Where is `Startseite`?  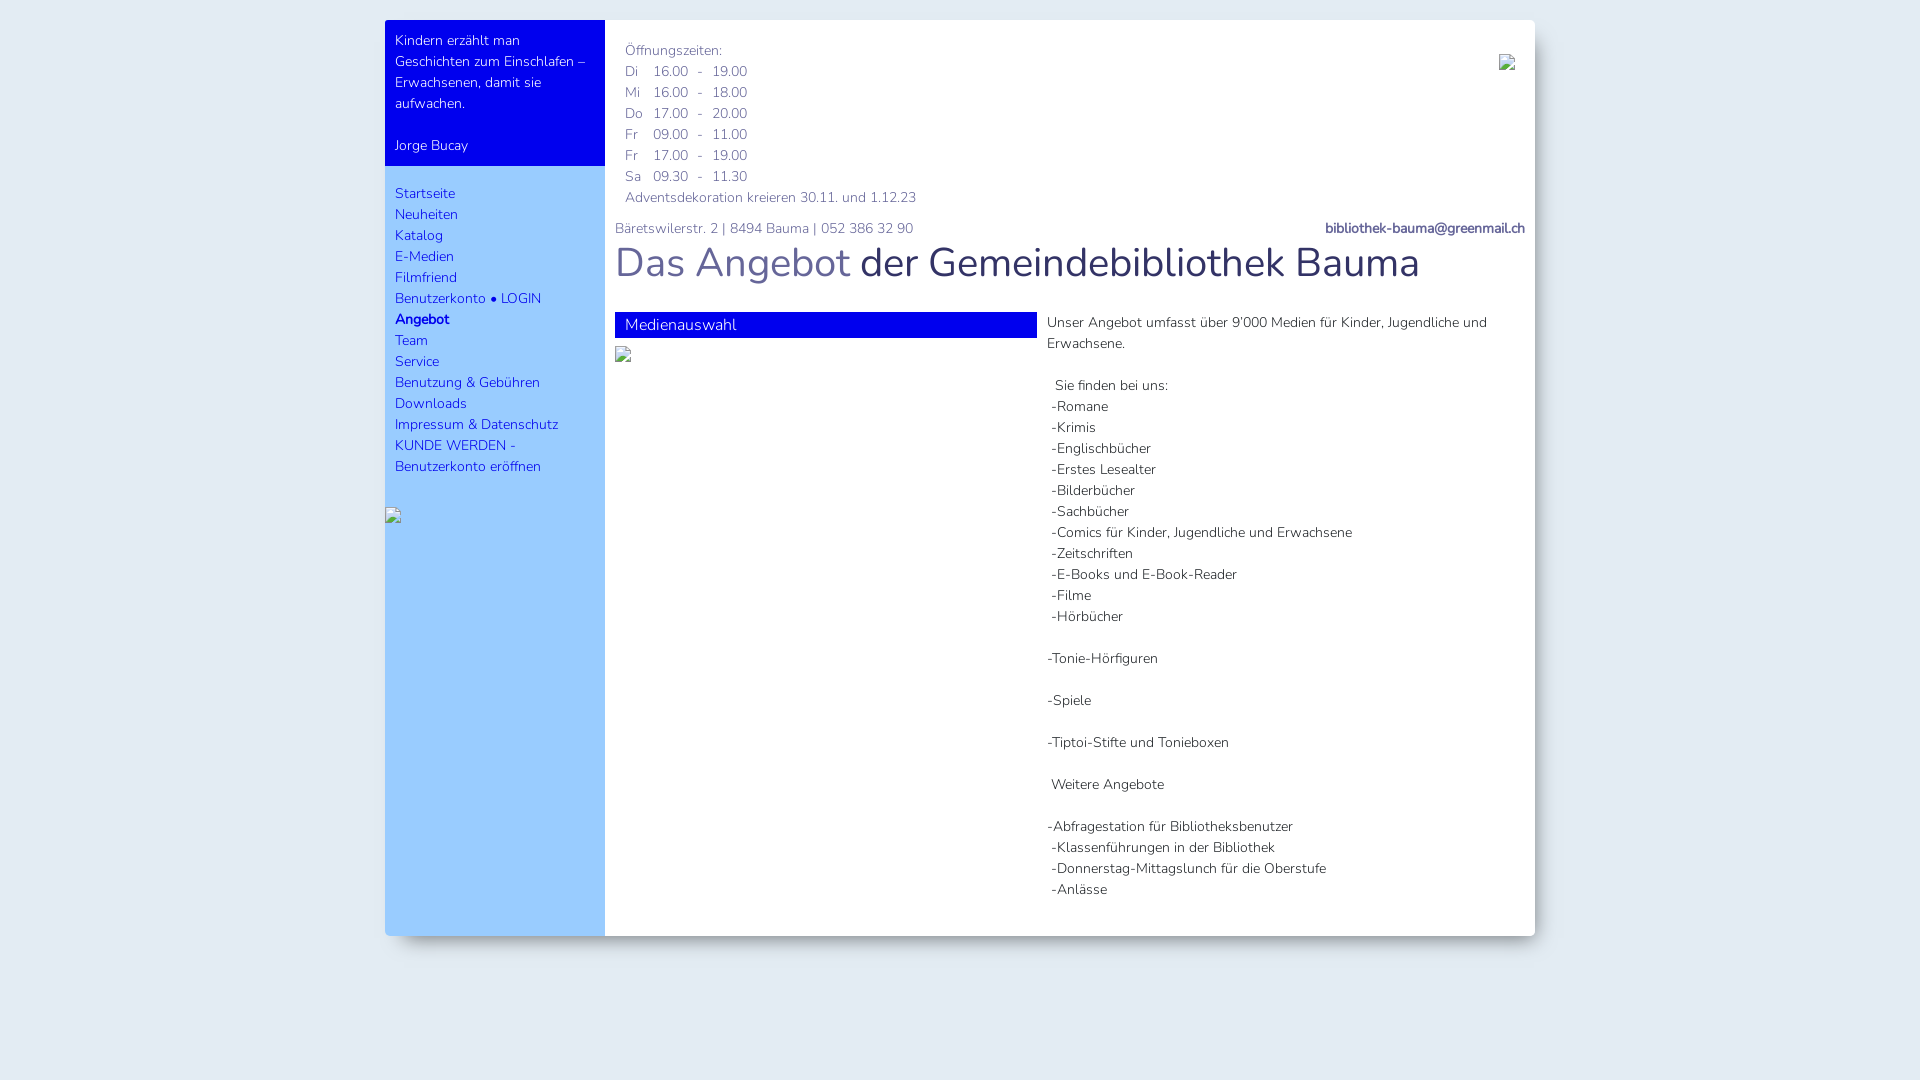
Startseite is located at coordinates (425, 194).